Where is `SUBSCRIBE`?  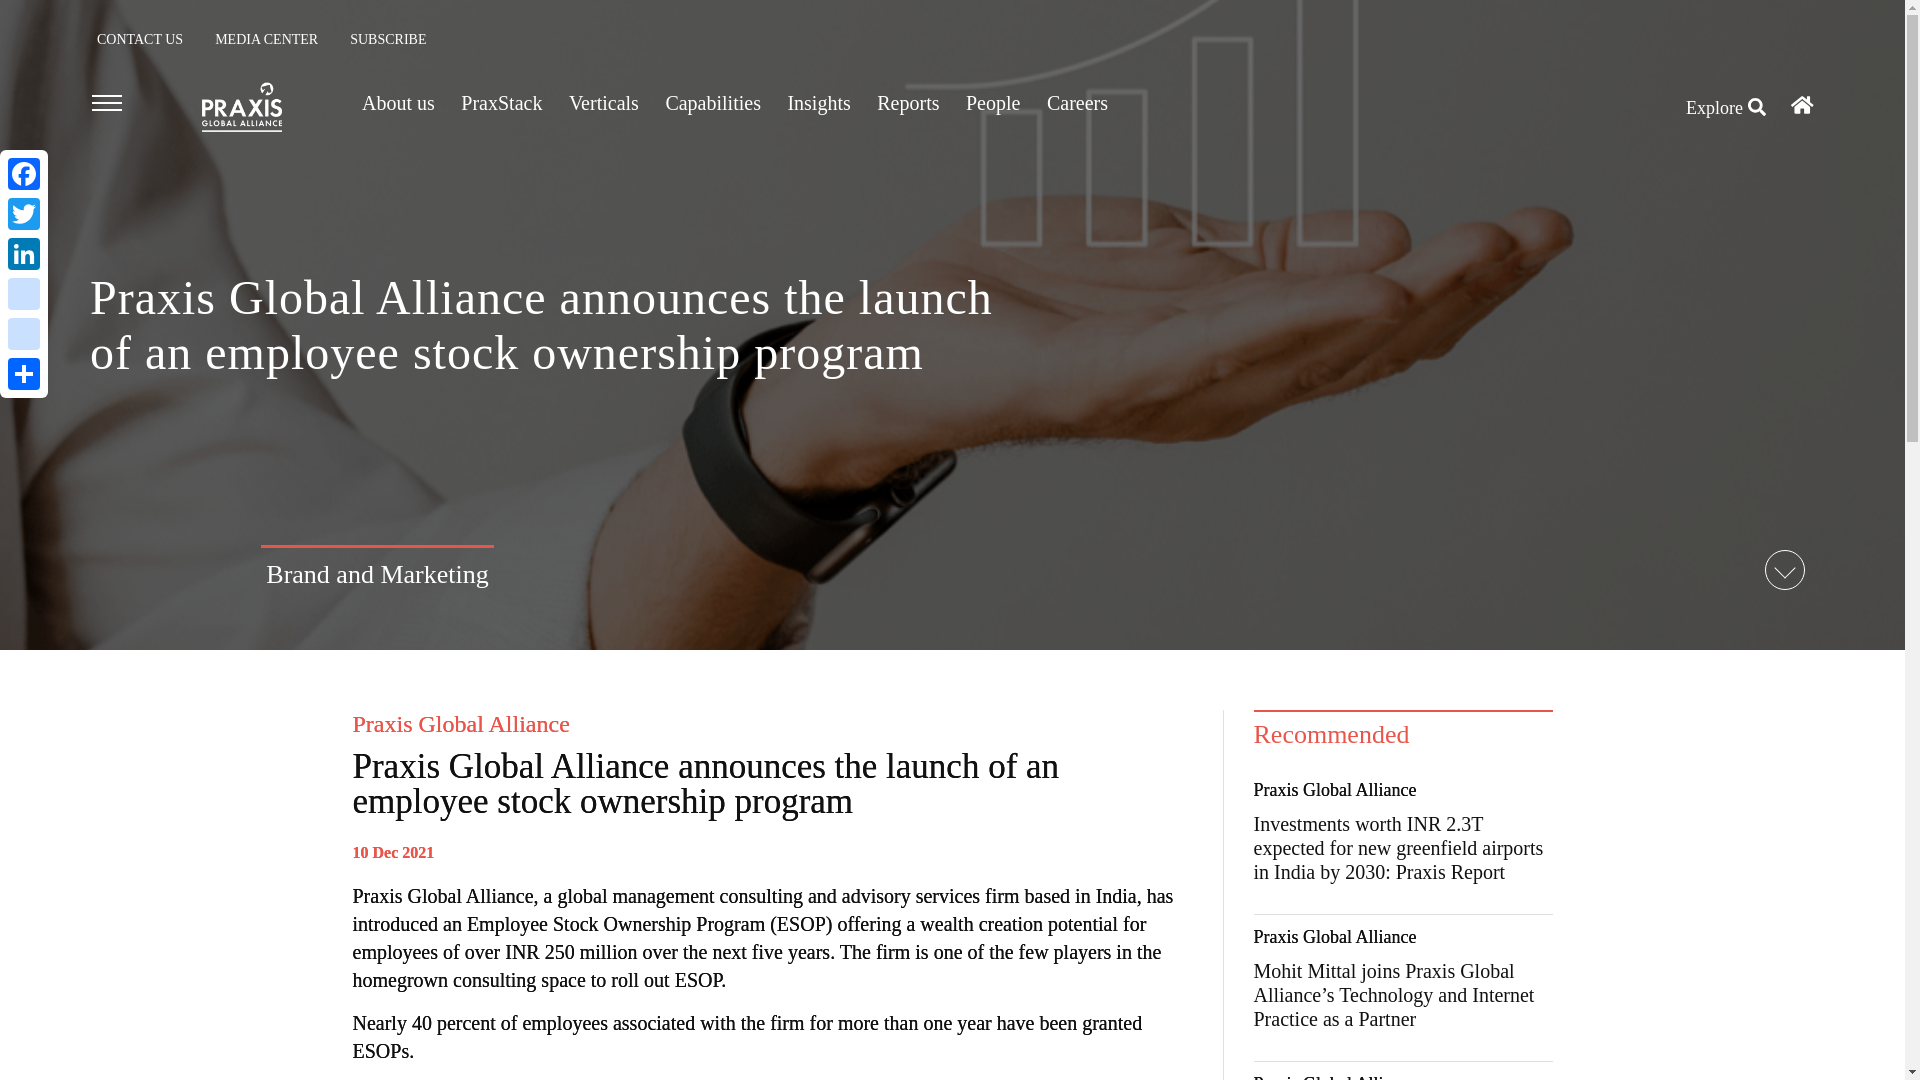
SUBSCRIBE is located at coordinates (388, 39).